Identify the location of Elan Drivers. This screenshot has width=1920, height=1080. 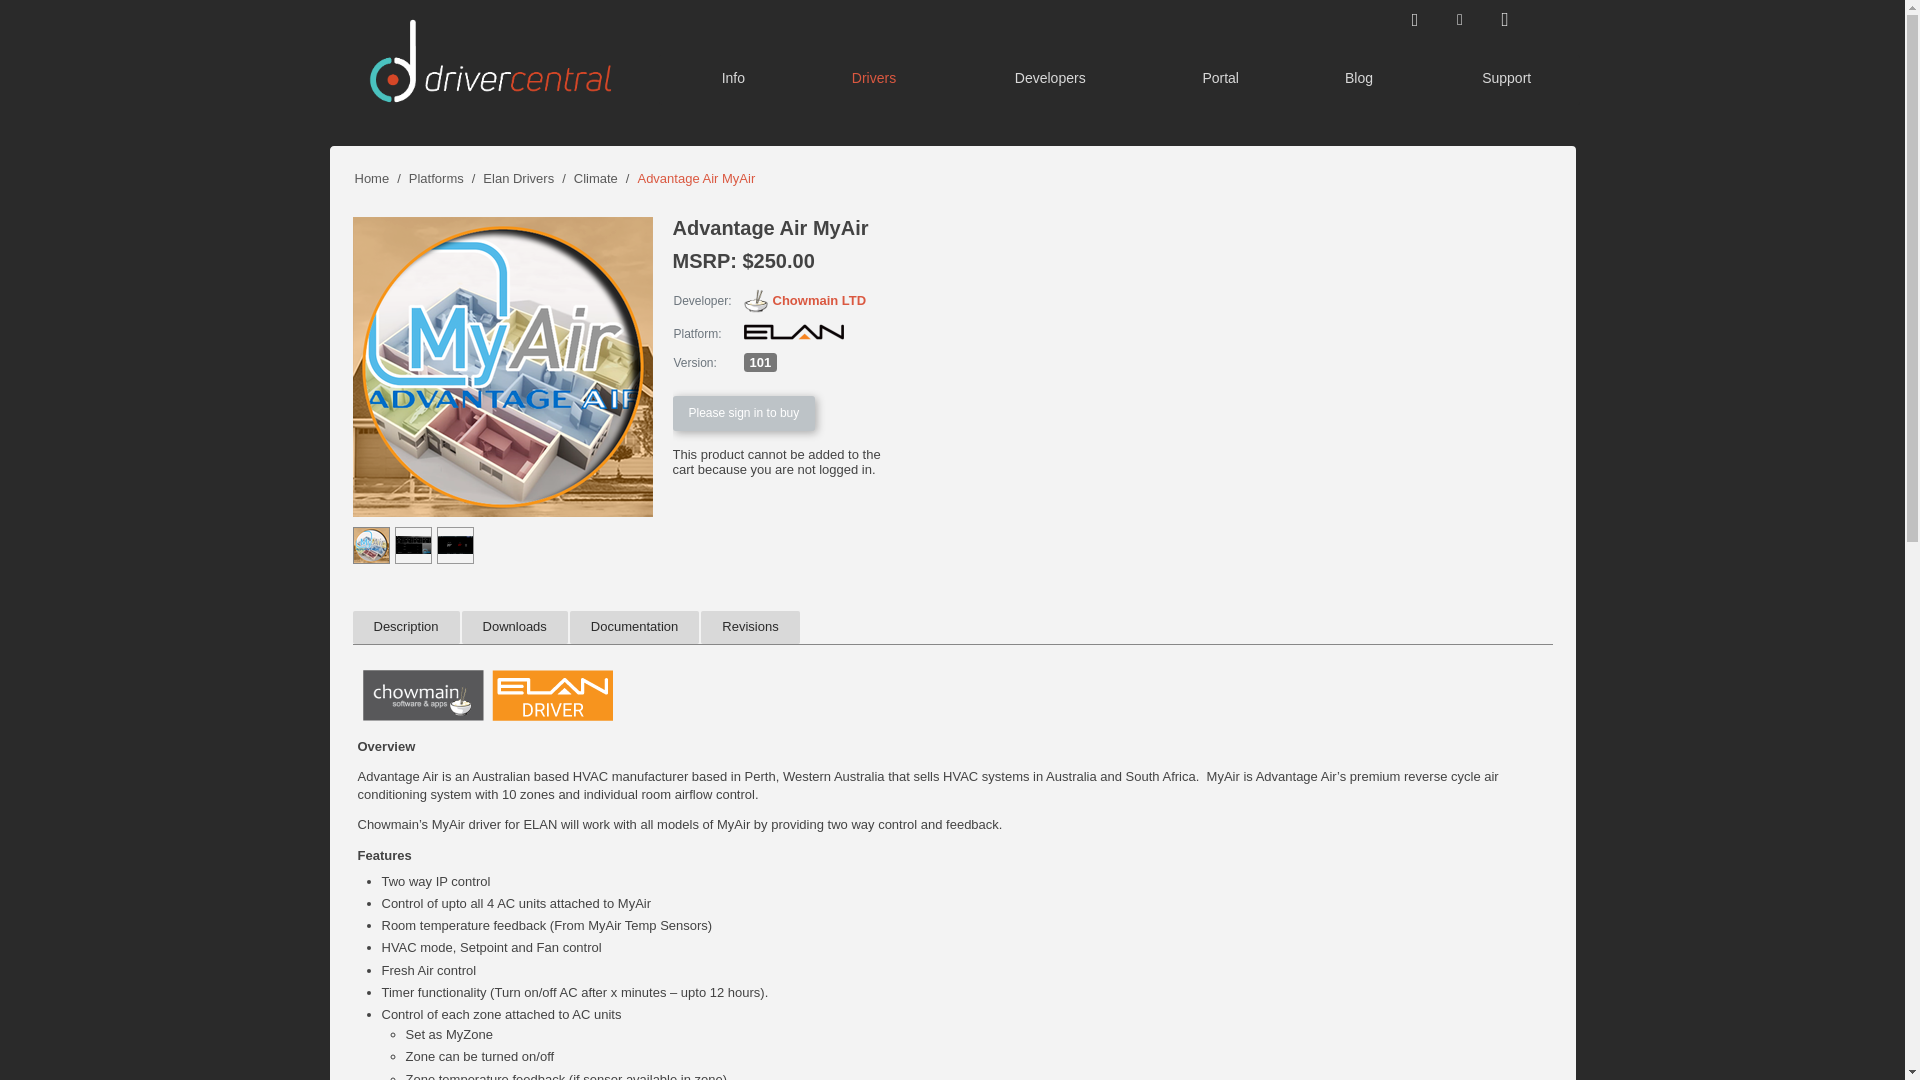
(518, 178).